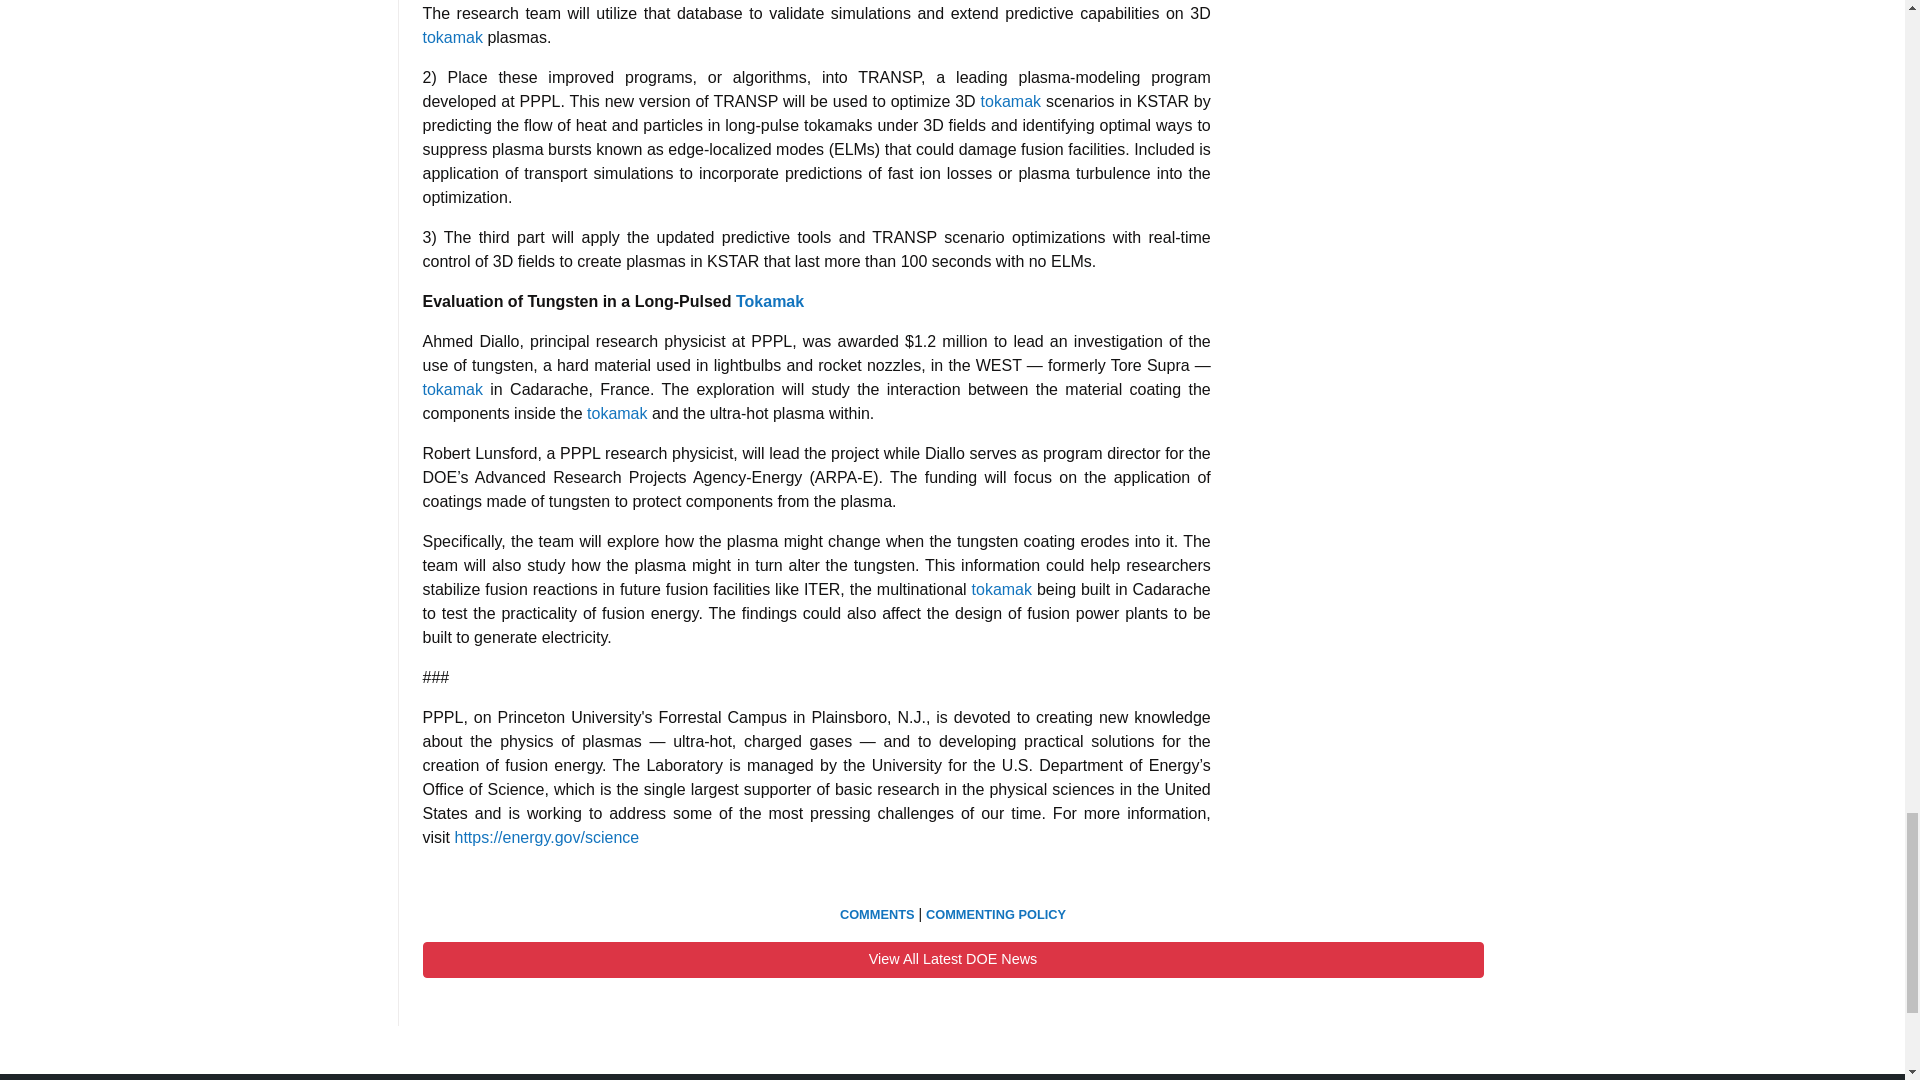 The image size is (1920, 1080). What do you see at coordinates (995, 914) in the screenshot?
I see `Newswise commenting policy` at bounding box center [995, 914].